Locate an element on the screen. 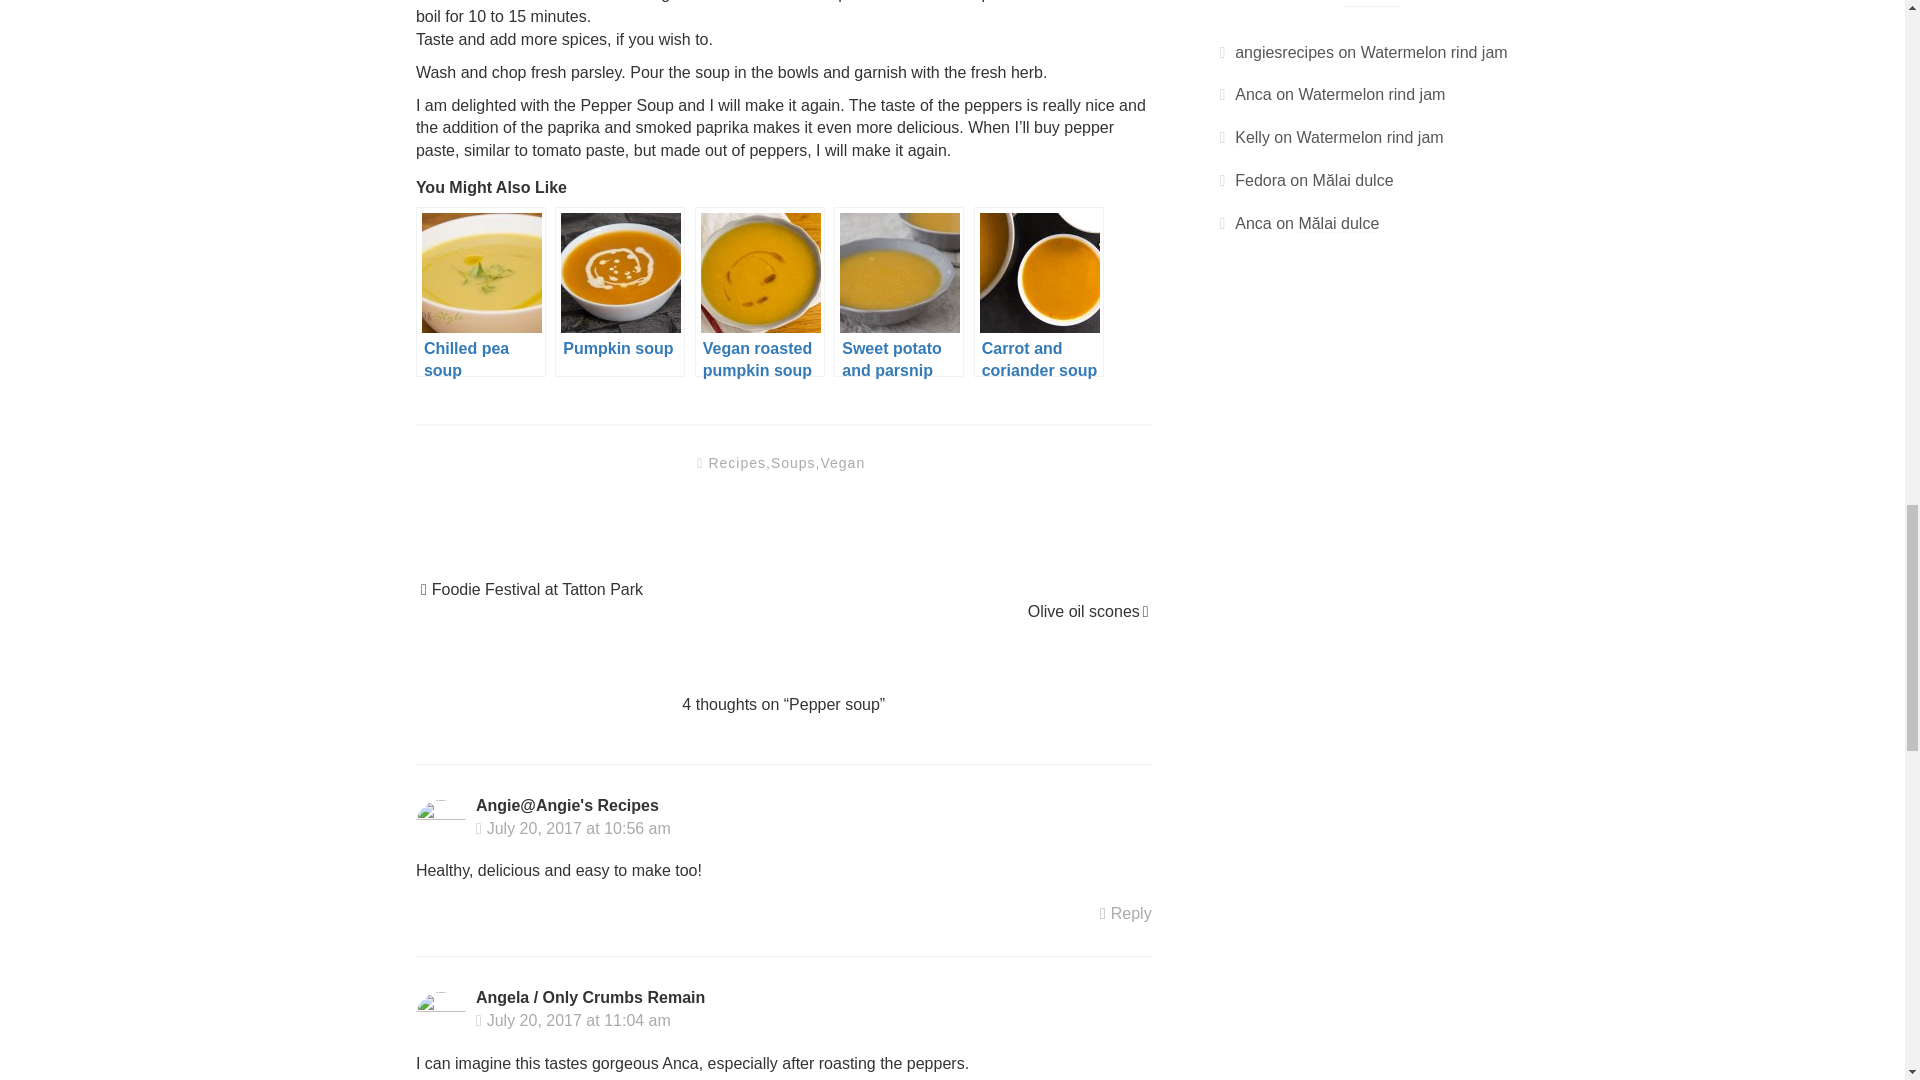  July 20, 2017 at 11:04 am is located at coordinates (573, 1020).